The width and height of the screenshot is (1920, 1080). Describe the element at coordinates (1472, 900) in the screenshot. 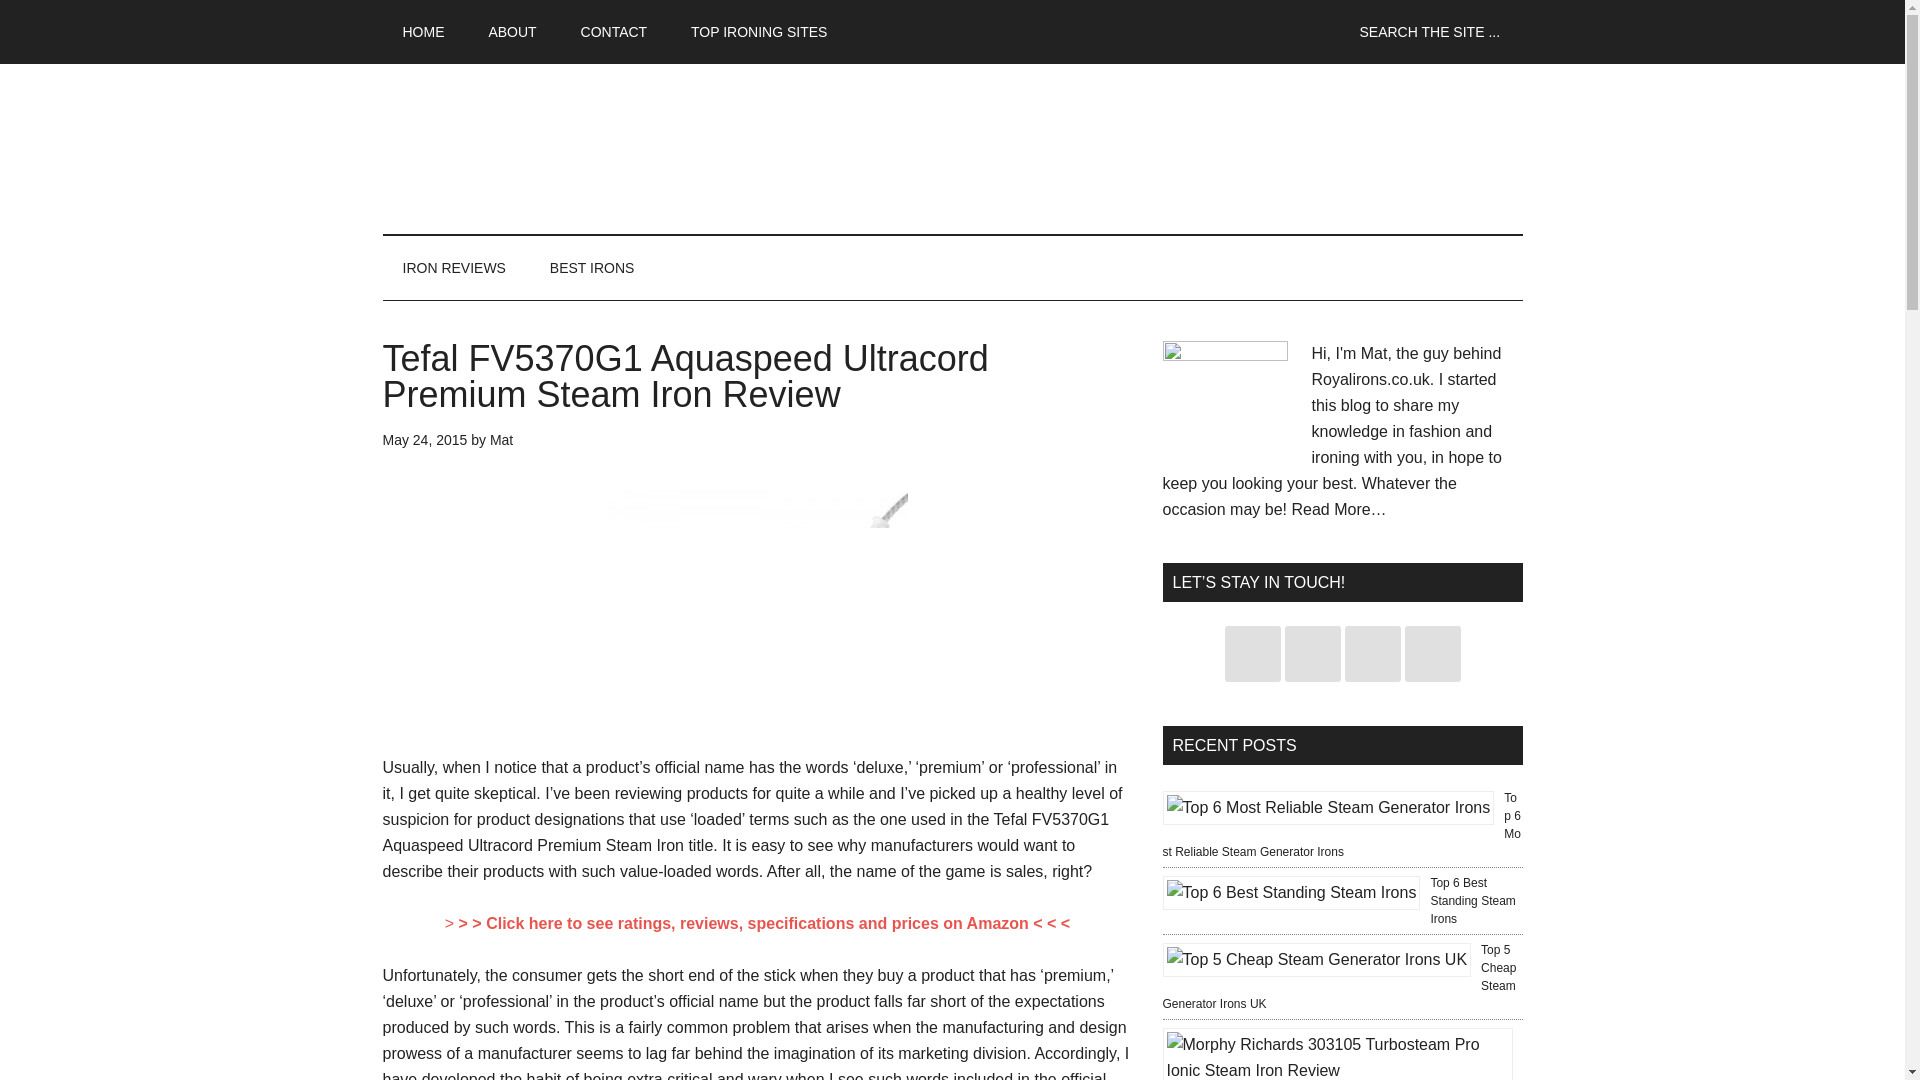

I see `Top 6 Best Standing Steam Irons` at that location.